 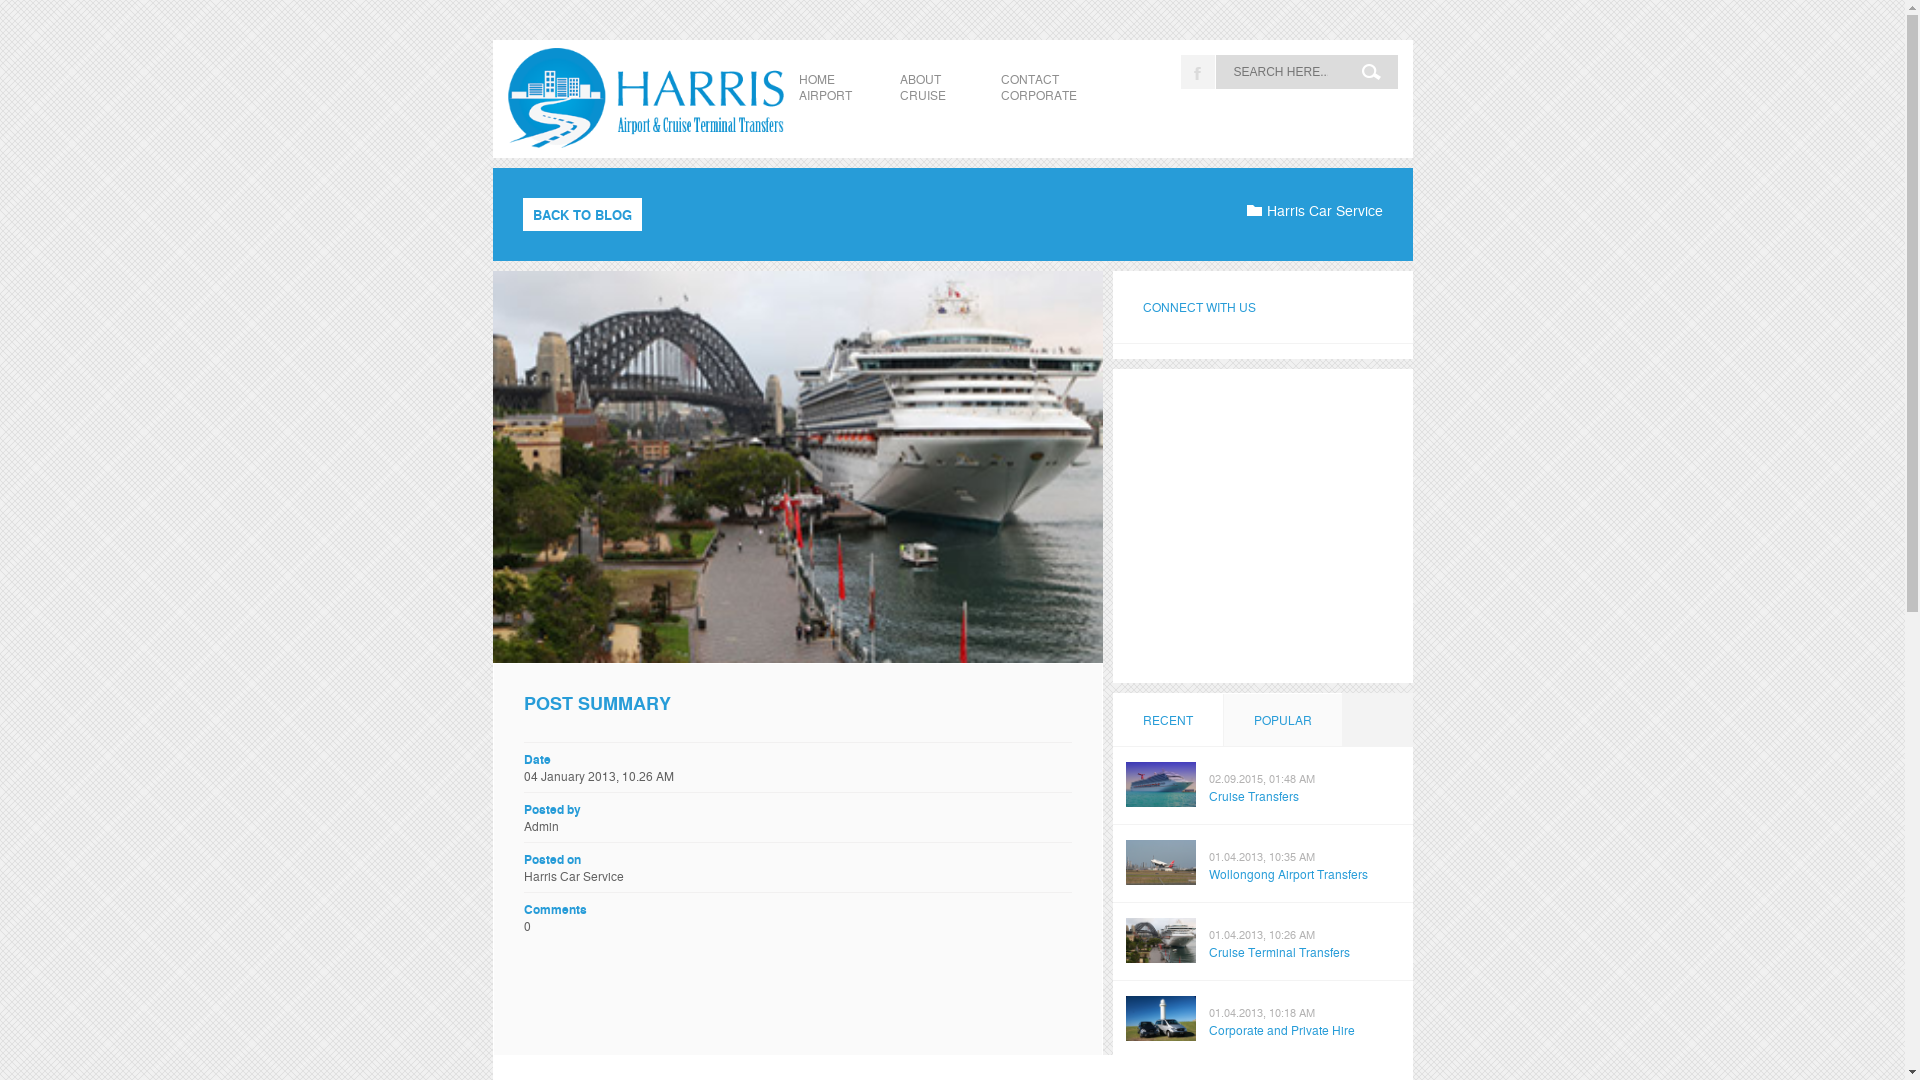 What do you see at coordinates (1029, 78) in the screenshot?
I see `CONTACT` at bounding box center [1029, 78].